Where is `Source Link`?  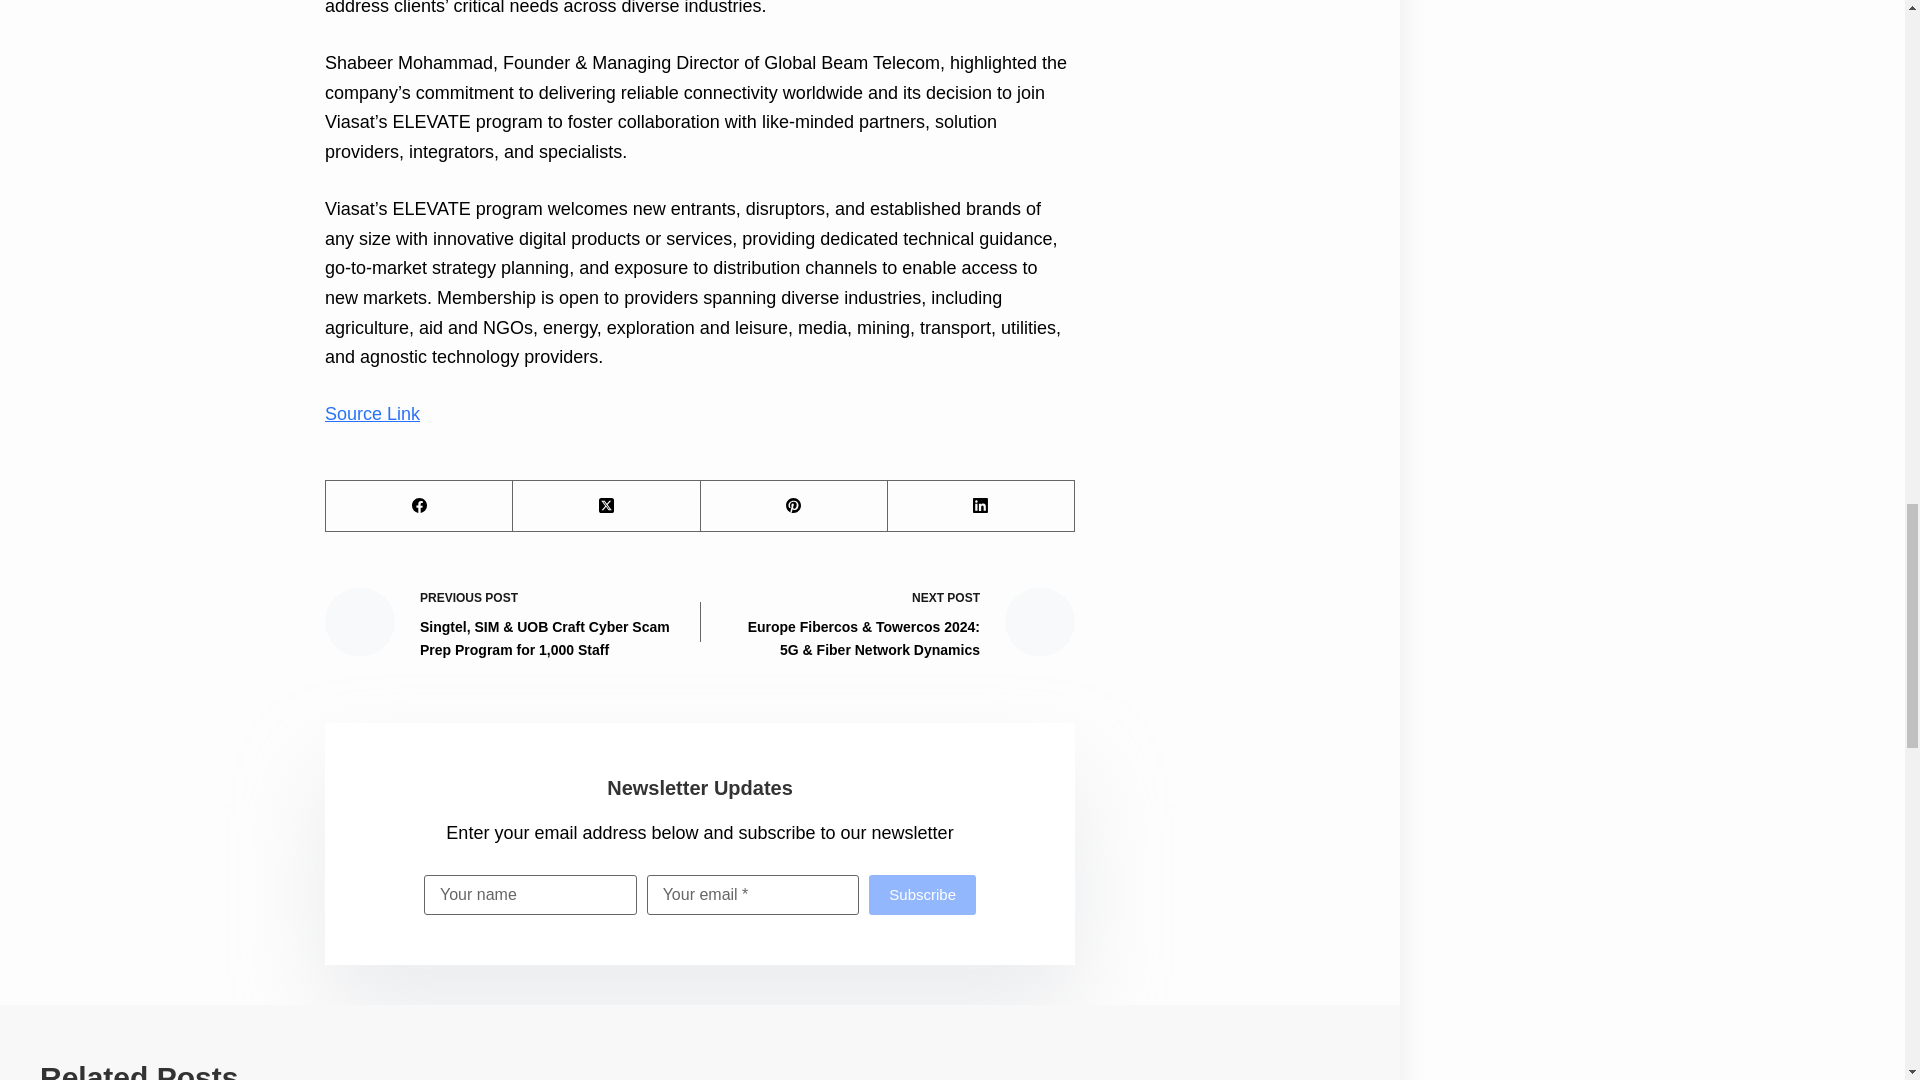 Source Link is located at coordinates (372, 414).